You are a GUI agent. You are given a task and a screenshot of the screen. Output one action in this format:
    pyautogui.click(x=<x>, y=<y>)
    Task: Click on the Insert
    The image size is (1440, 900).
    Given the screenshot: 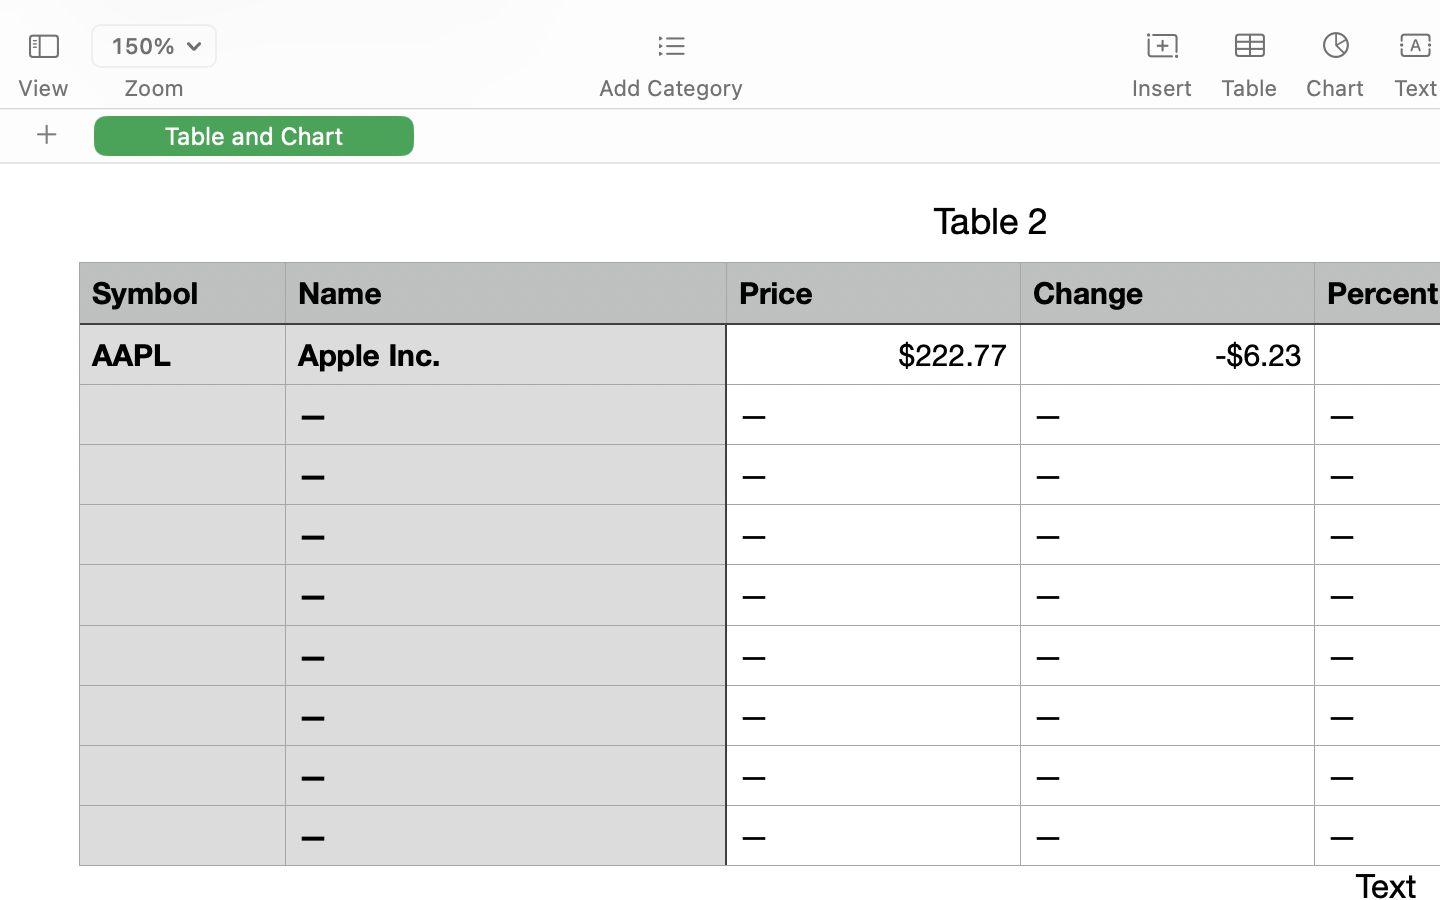 What is the action you would take?
    pyautogui.click(x=1162, y=88)
    